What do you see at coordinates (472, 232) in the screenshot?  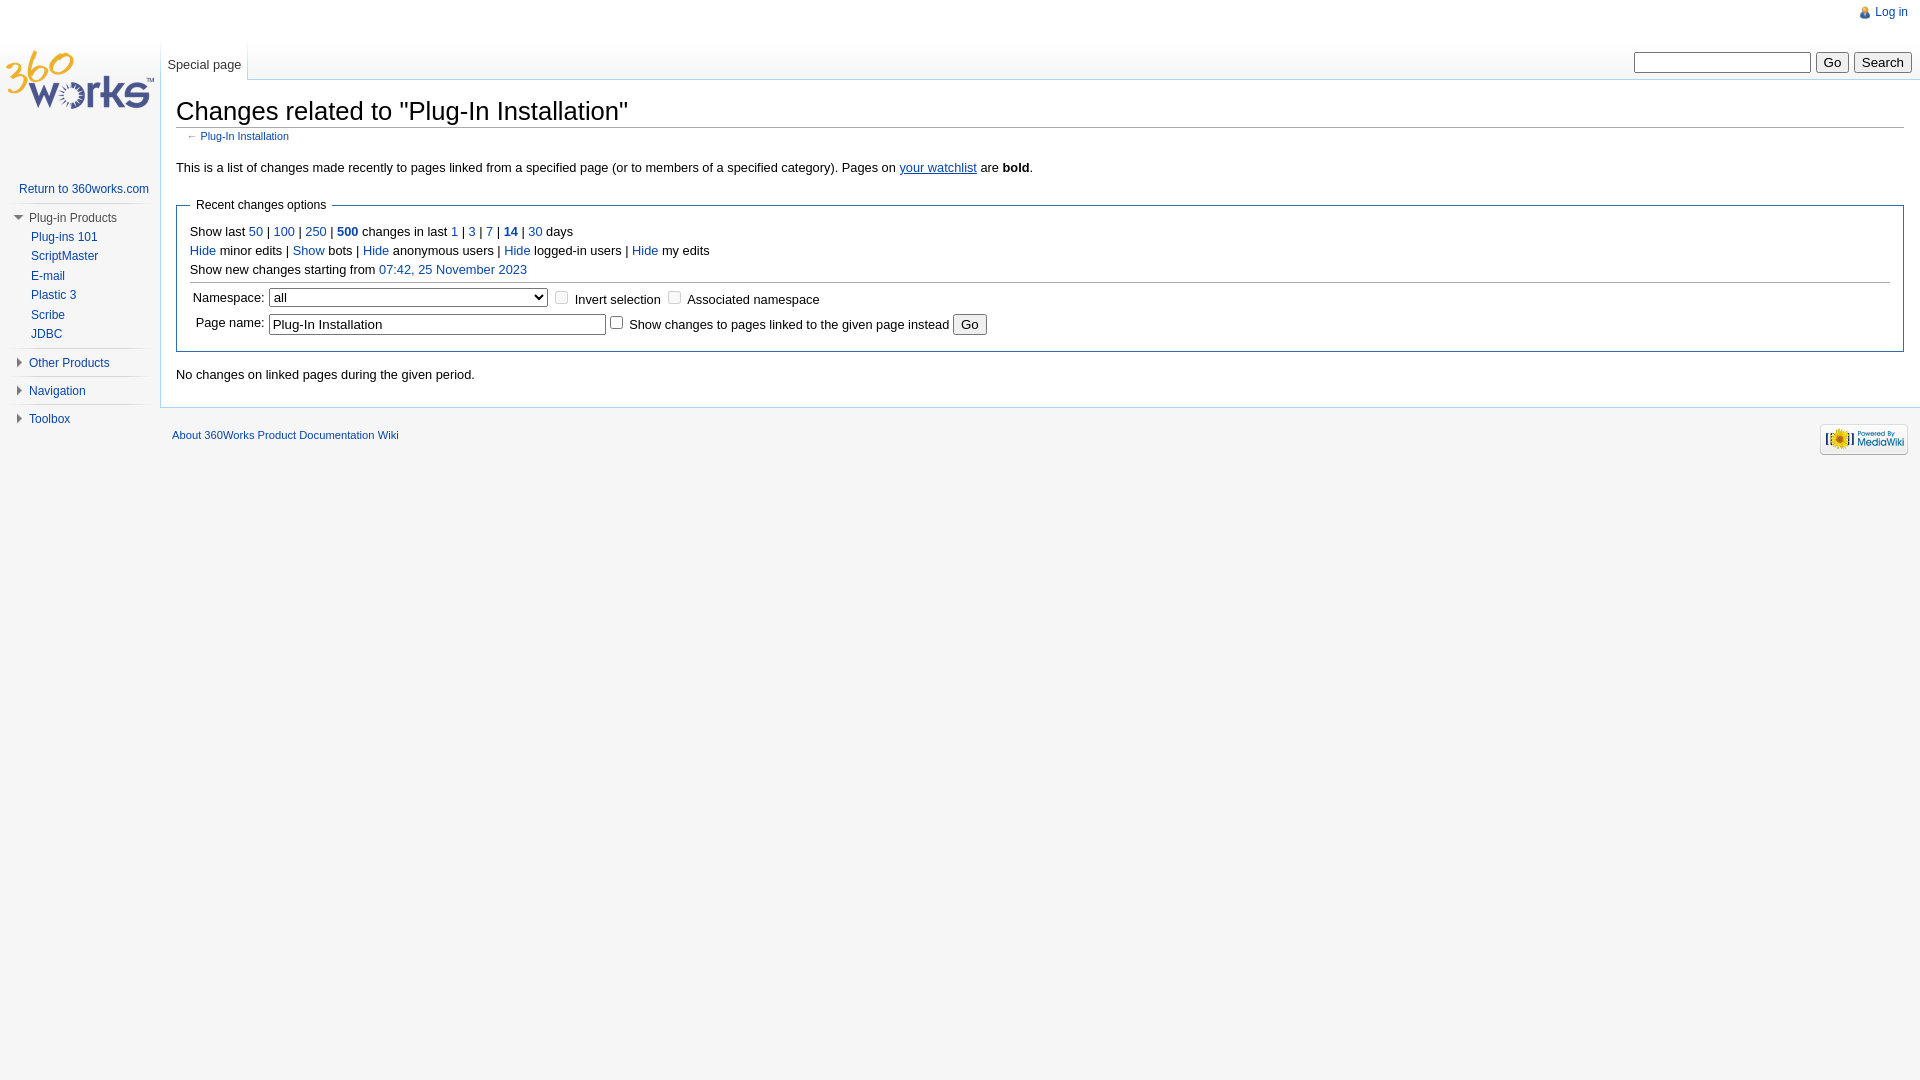 I see `3` at bounding box center [472, 232].